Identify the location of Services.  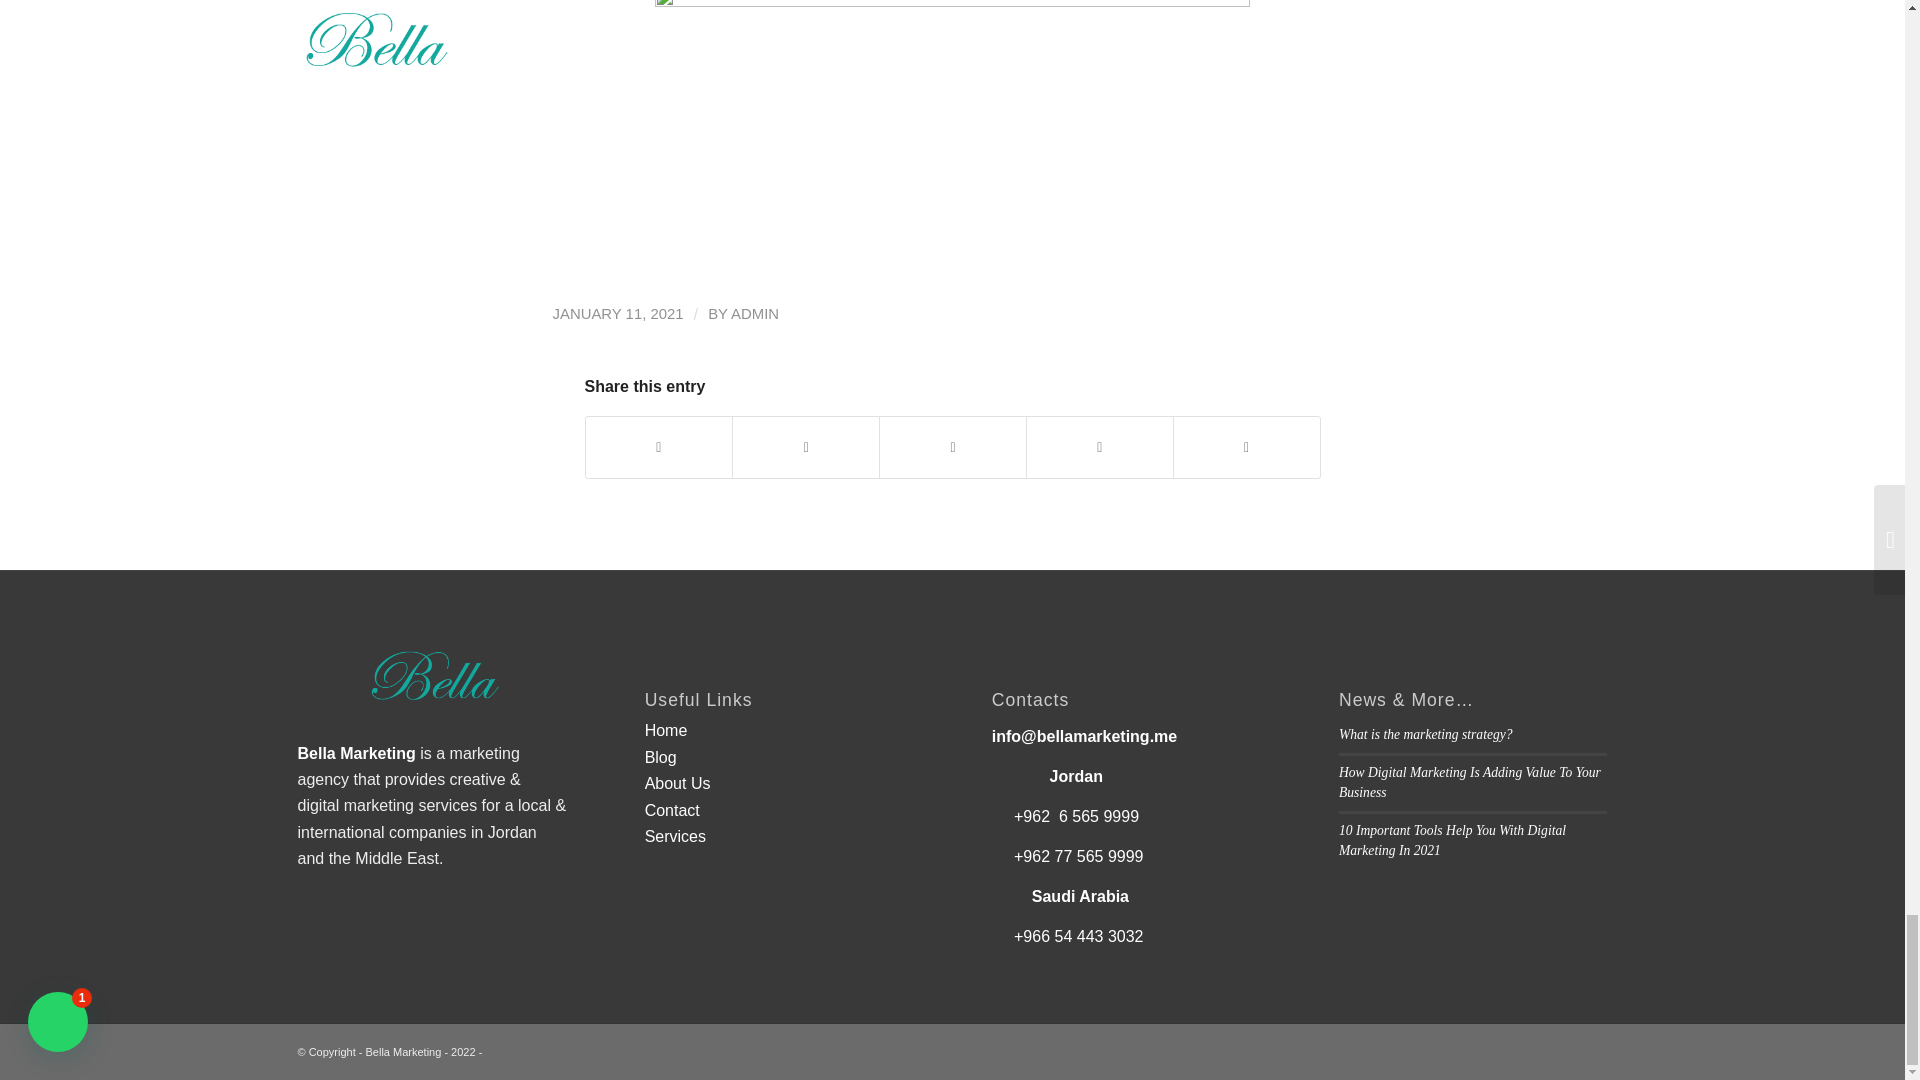
(676, 836).